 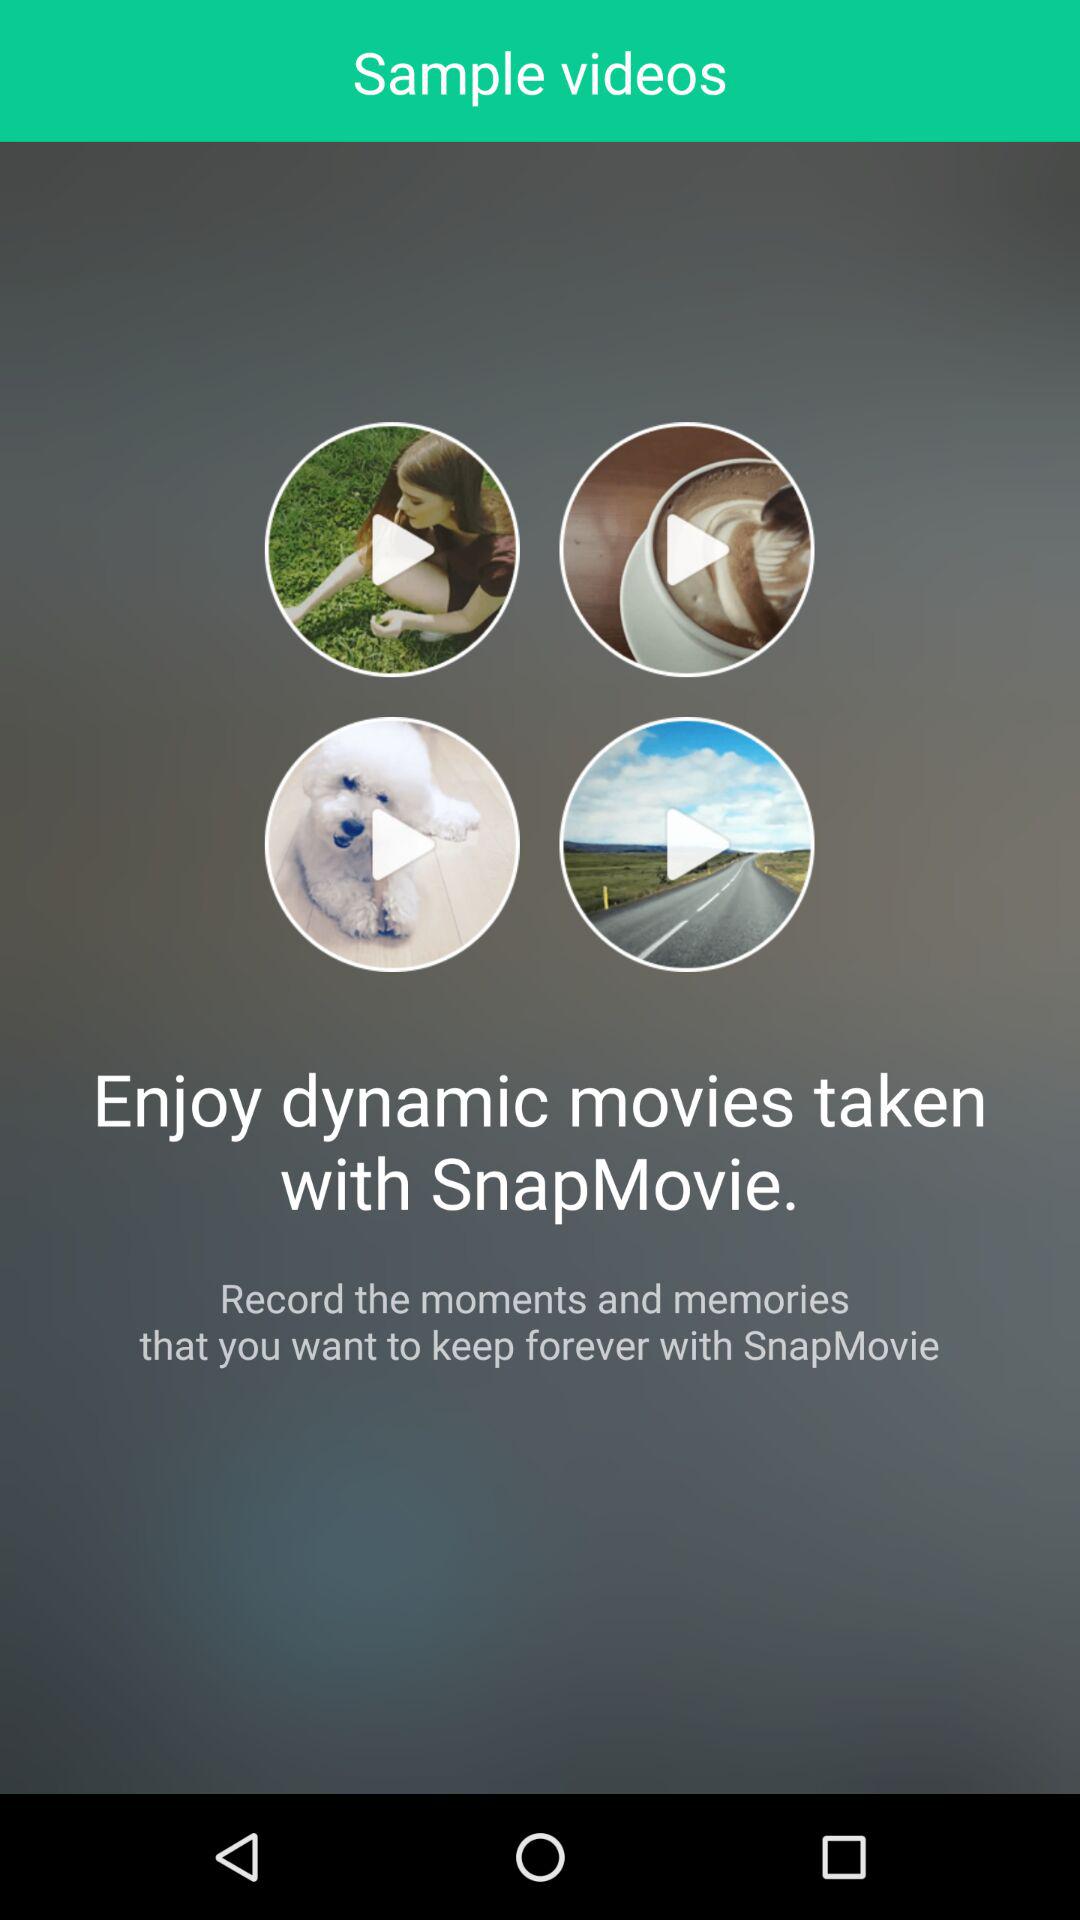 I want to click on play sample video, so click(x=686, y=550).